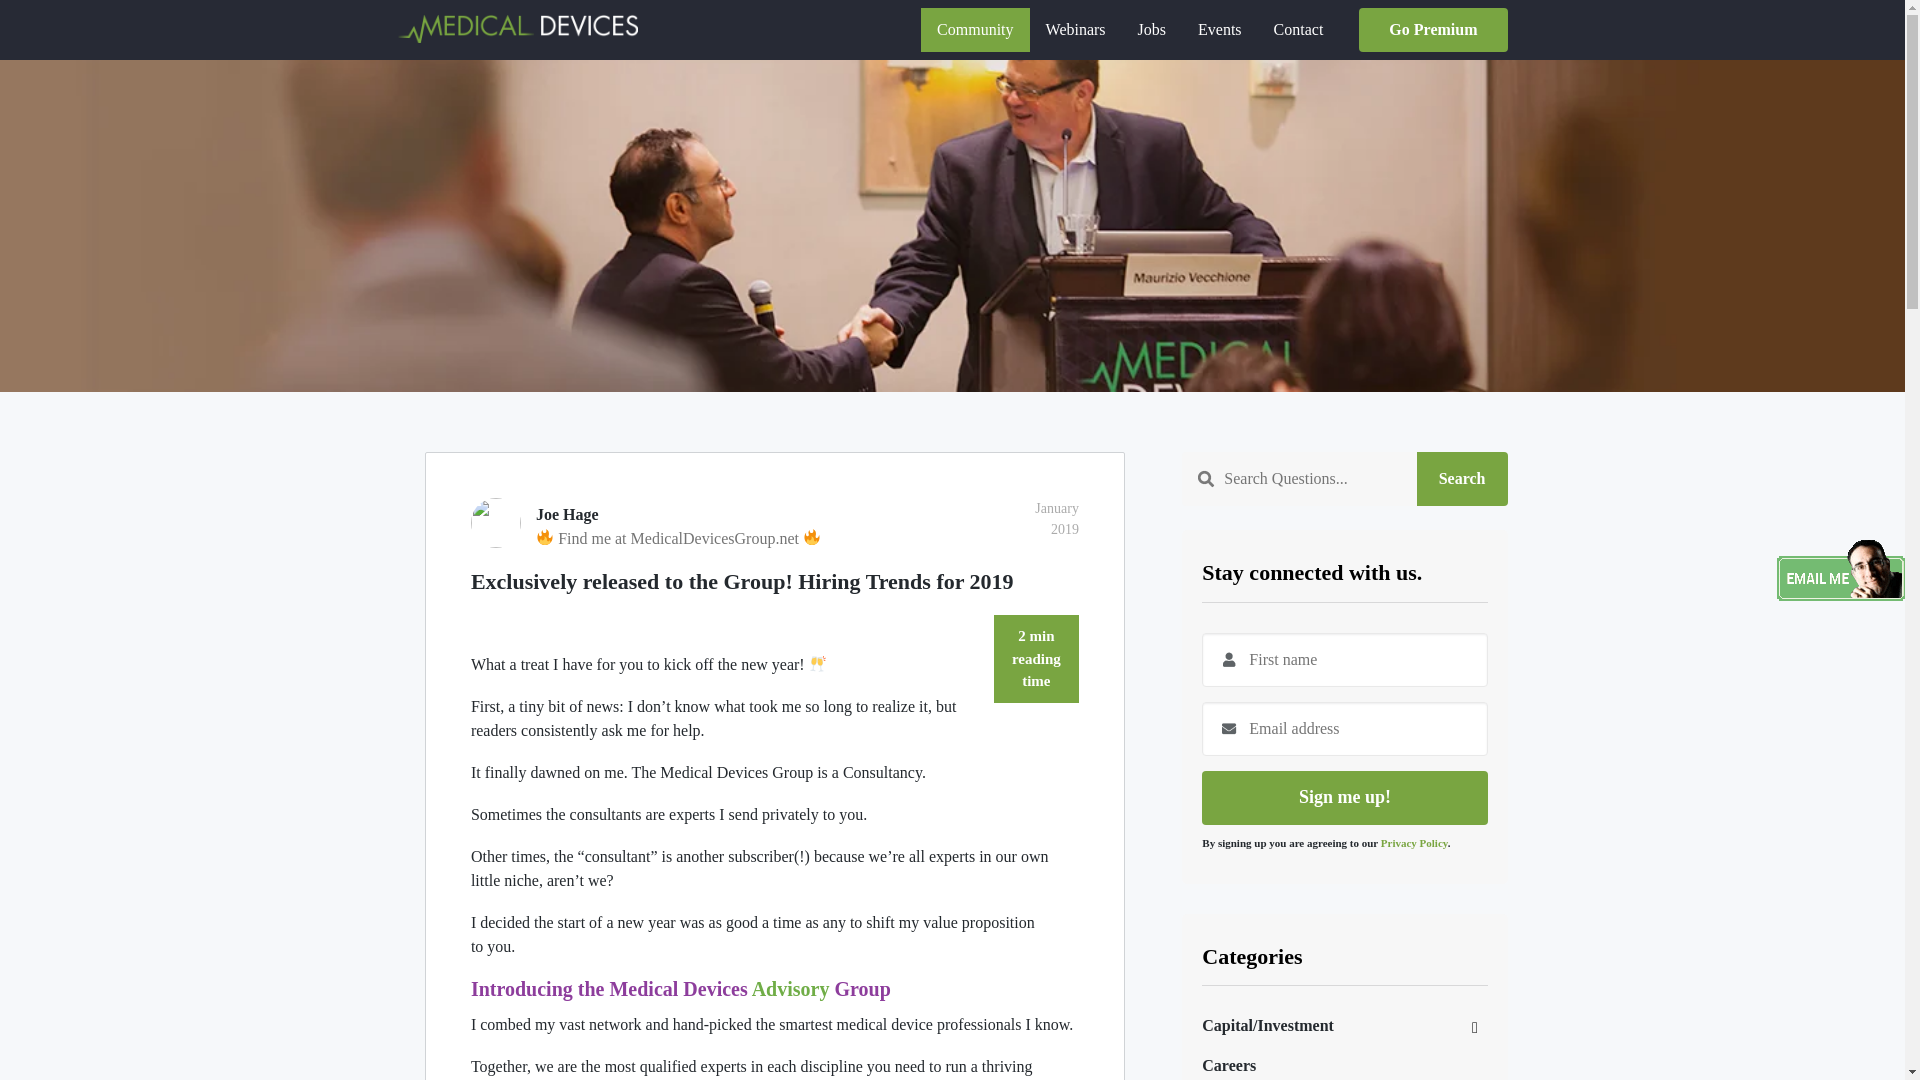 The height and width of the screenshot is (1080, 1920). What do you see at coordinates (1344, 659) in the screenshot?
I see `Please fill out this field` at bounding box center [1344, 659].